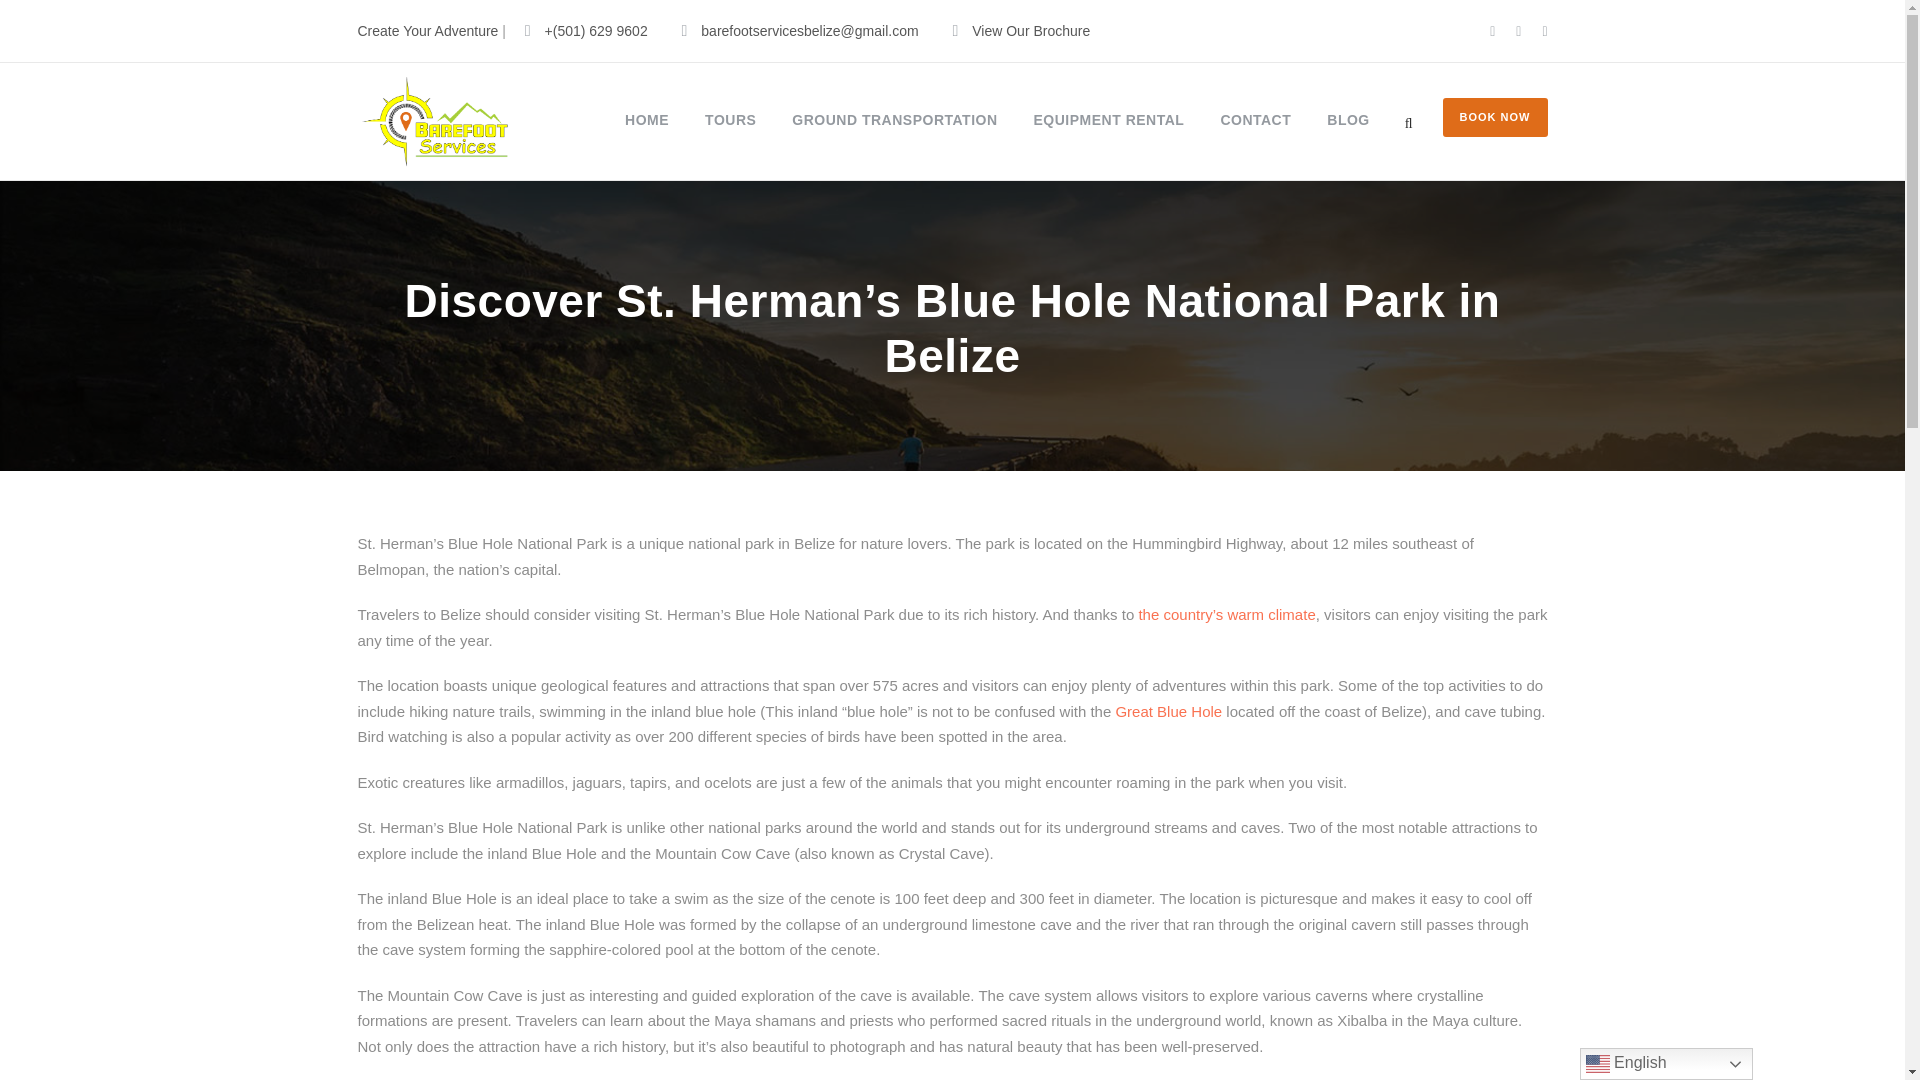  I want to click on TOURS, so click(730, 120).